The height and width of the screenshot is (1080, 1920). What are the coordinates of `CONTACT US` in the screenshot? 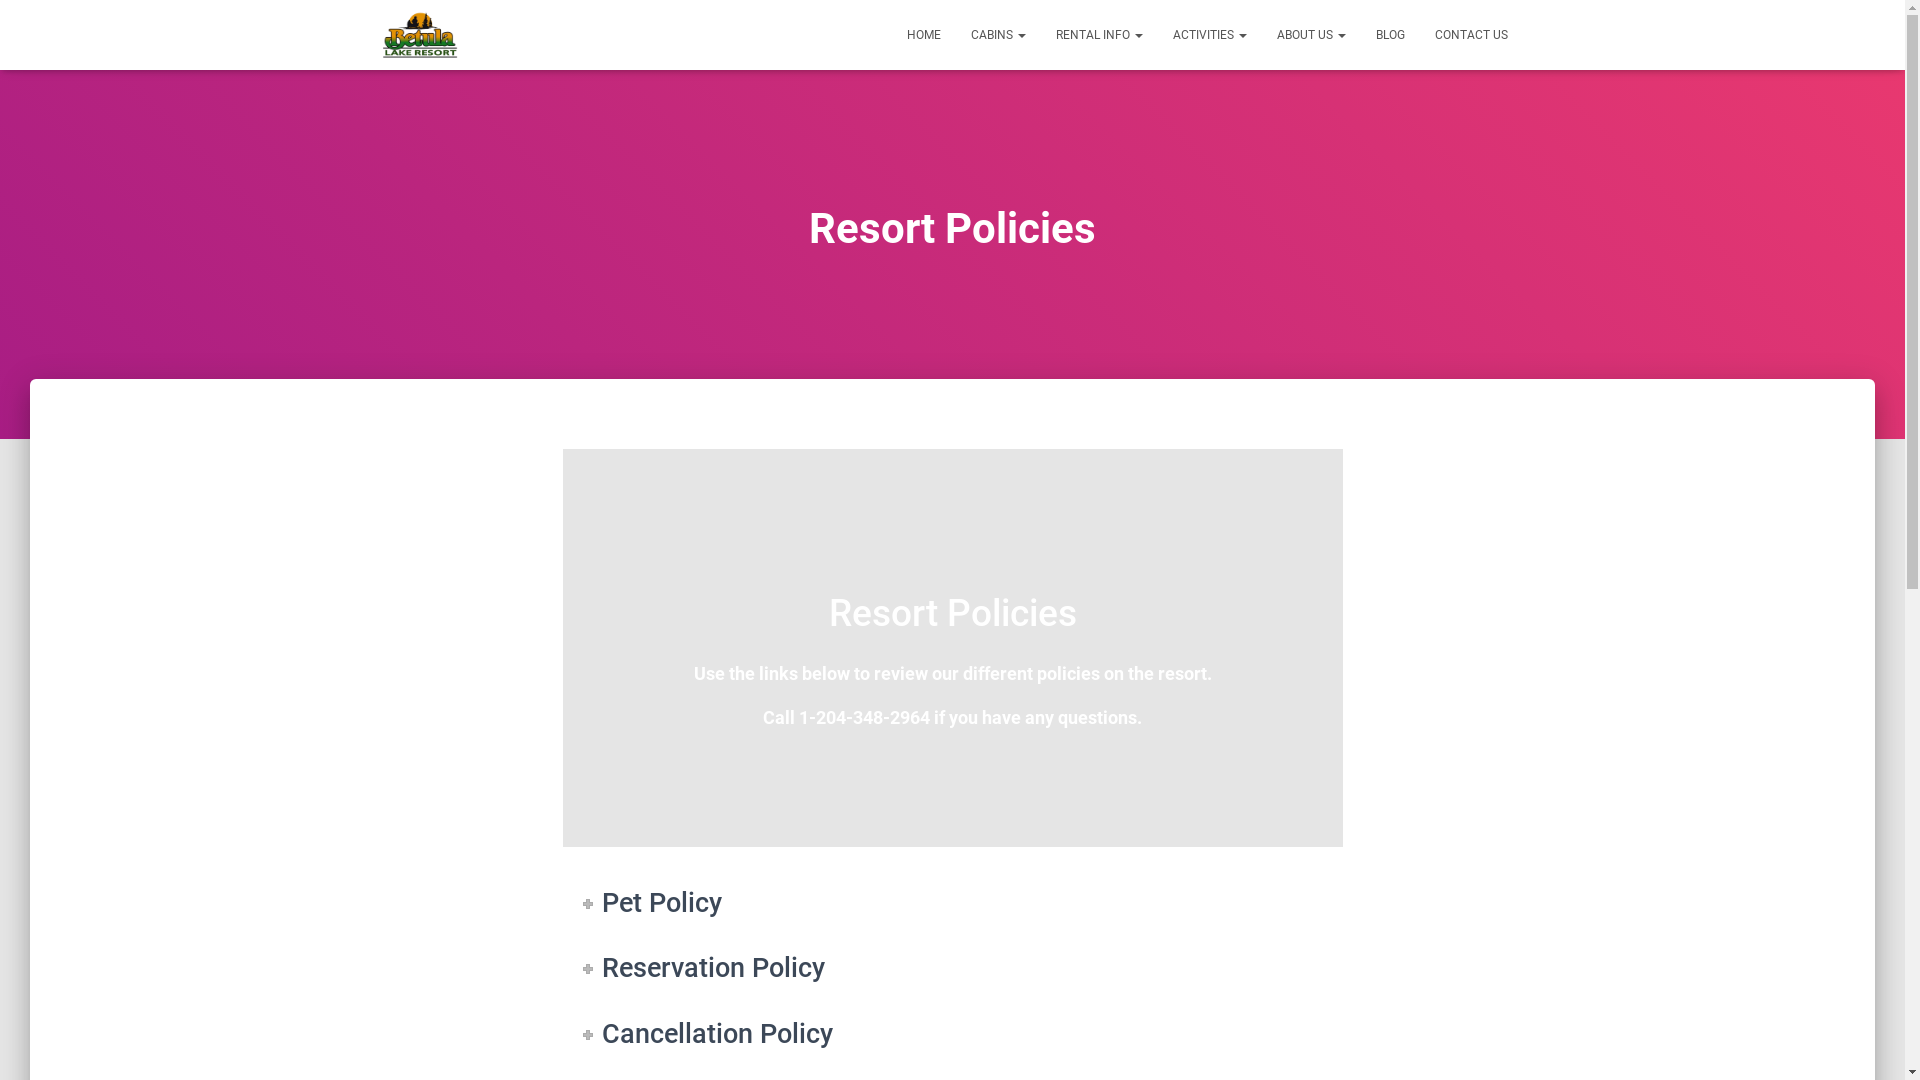 It's located at (1472, 35).